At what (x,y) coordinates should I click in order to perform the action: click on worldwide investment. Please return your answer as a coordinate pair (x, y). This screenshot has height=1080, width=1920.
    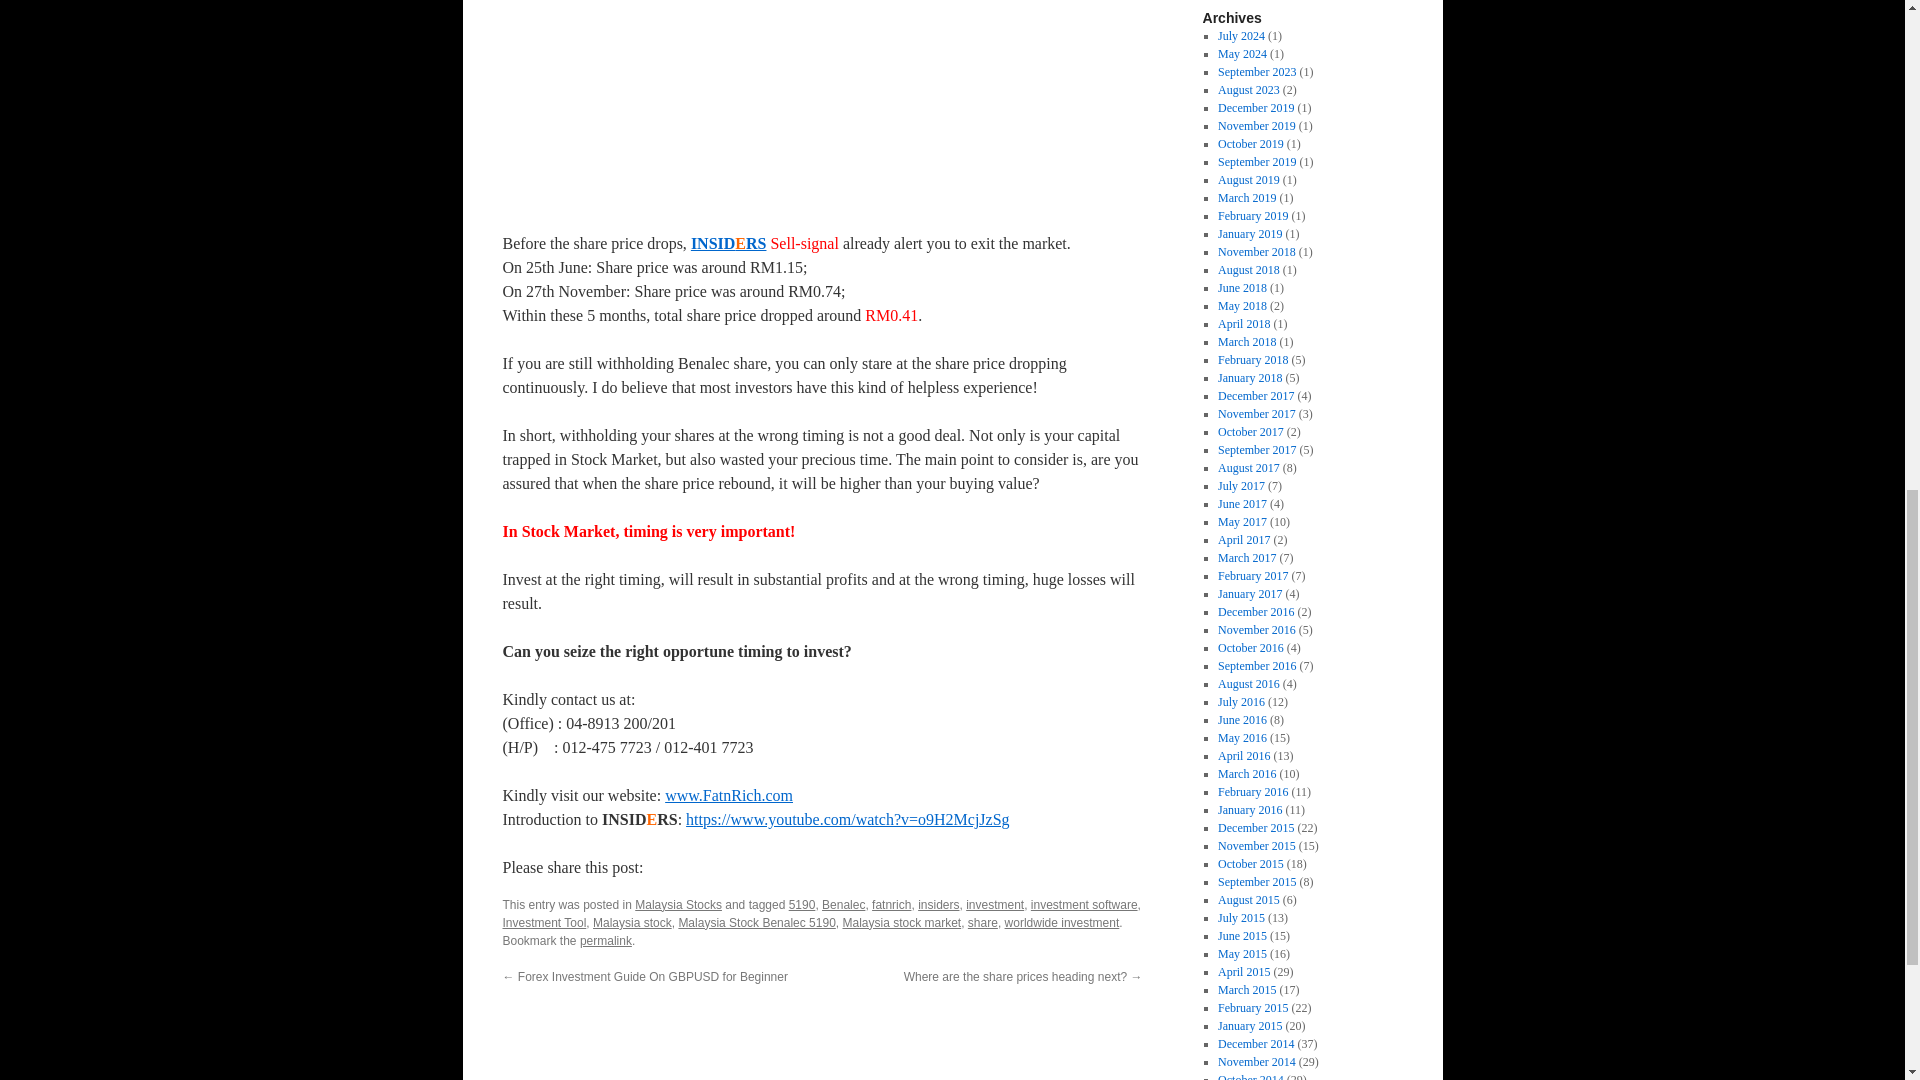
    Looking at the image, I should click on (1062, 922).